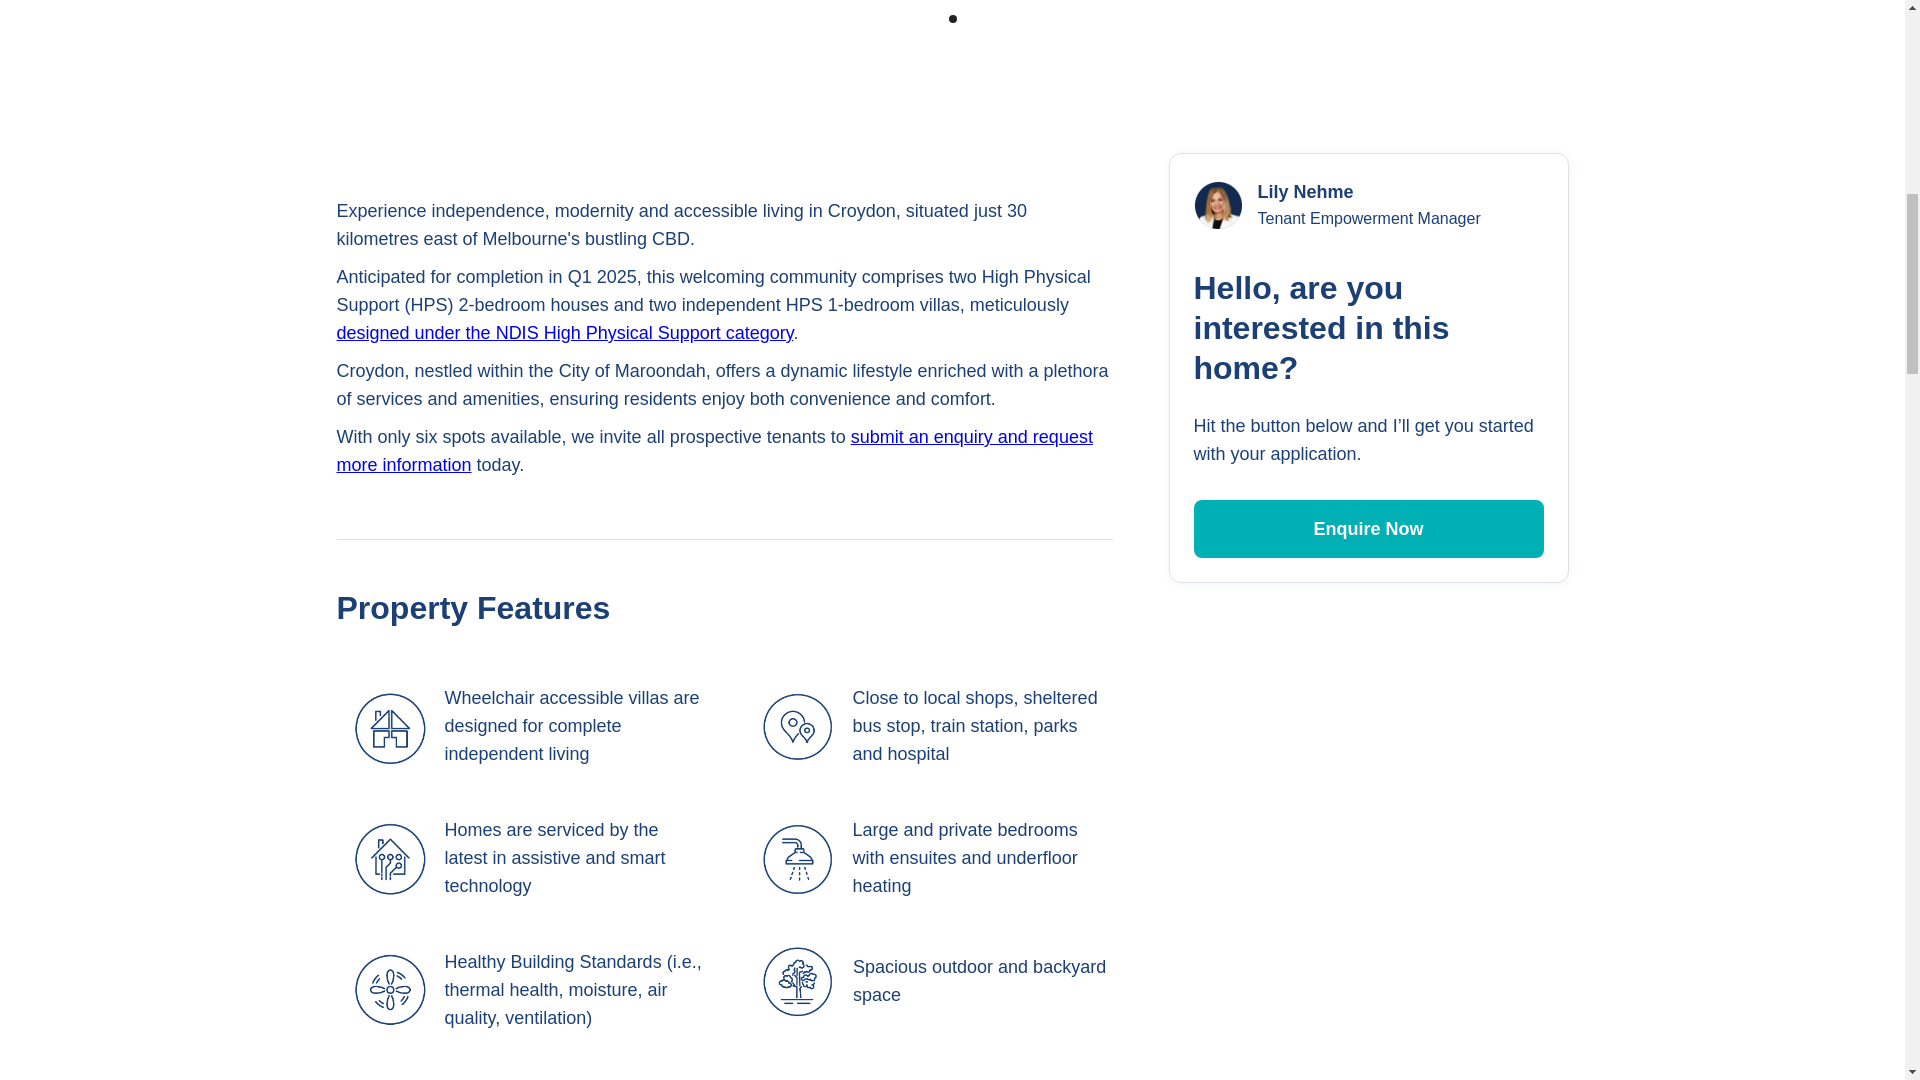 Image resolution: width=1920 pixels, height=1080 pixels. Describe the element at coordinates (714, 450) in the screenshot. I see `submit an enquiry and request more information` at that location.